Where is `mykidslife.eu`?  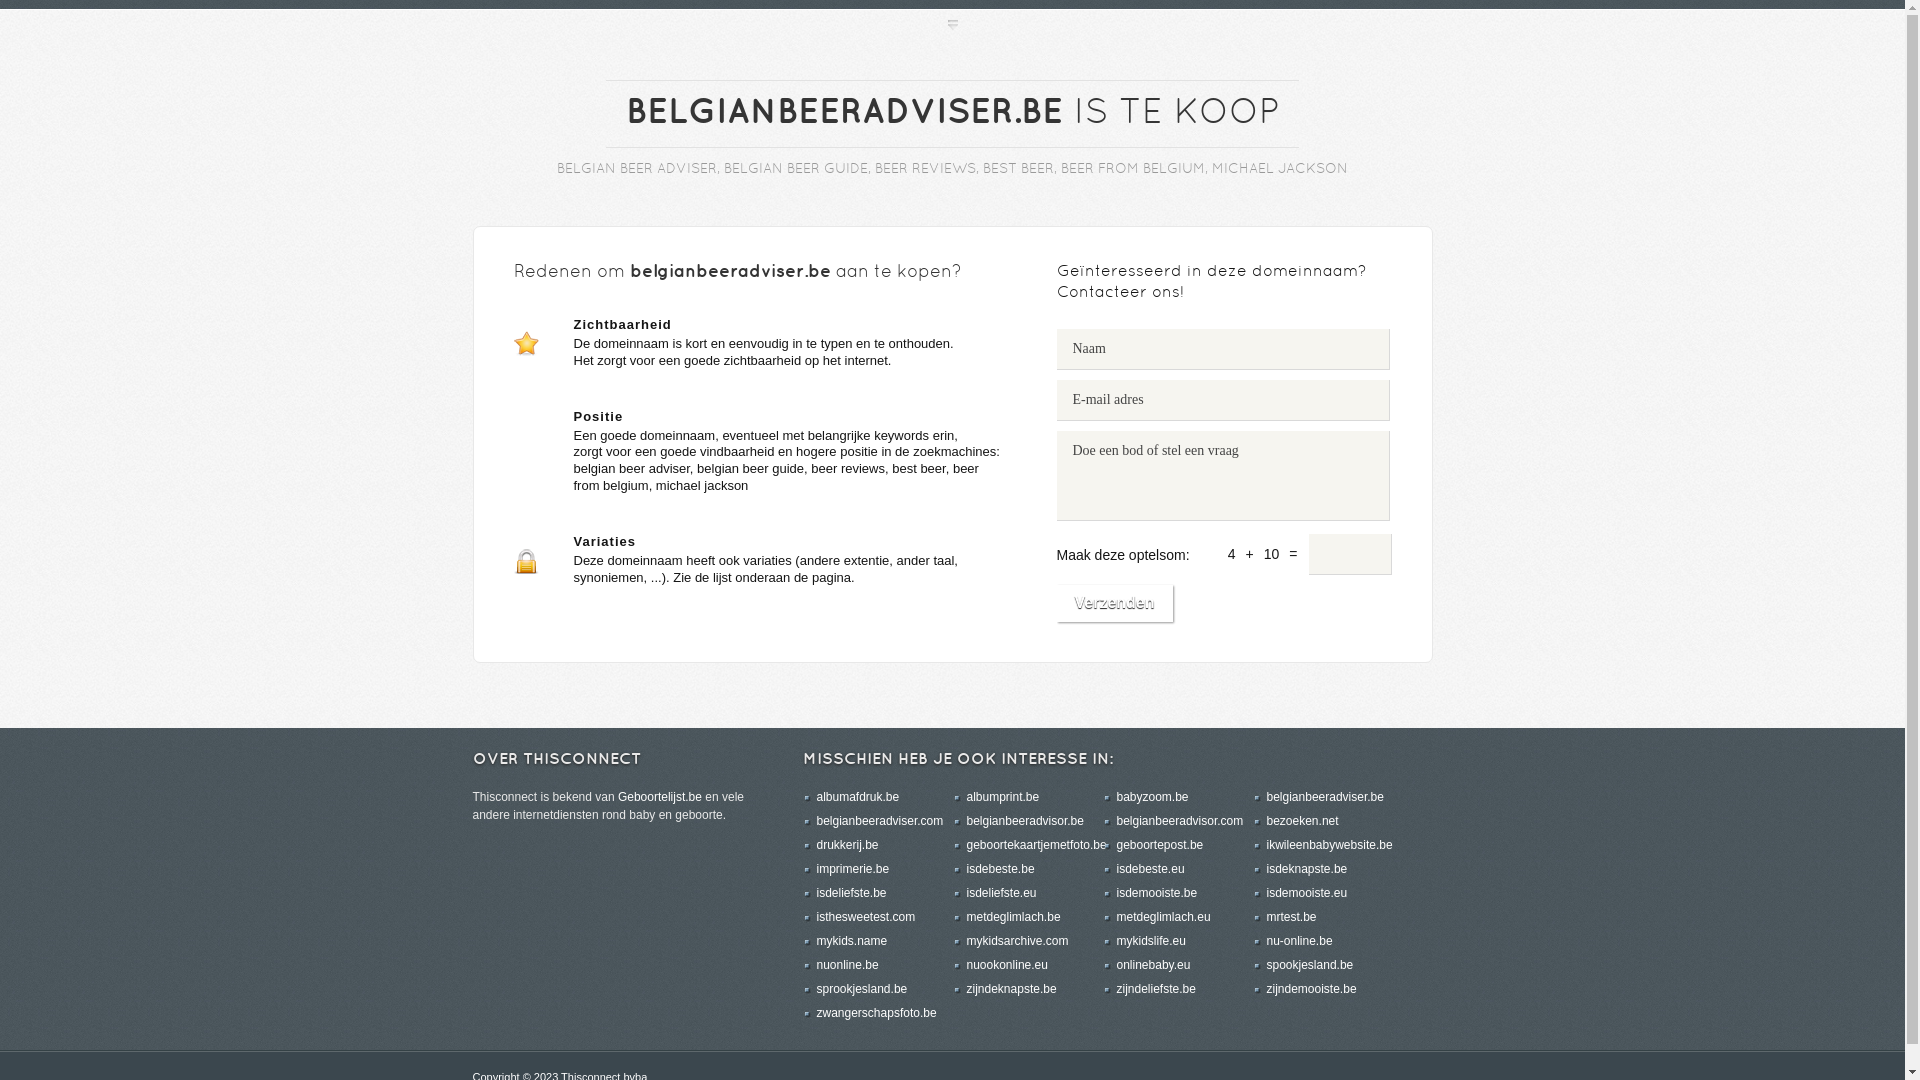 mykidslife.eu is located at coordinates (1150, 941).